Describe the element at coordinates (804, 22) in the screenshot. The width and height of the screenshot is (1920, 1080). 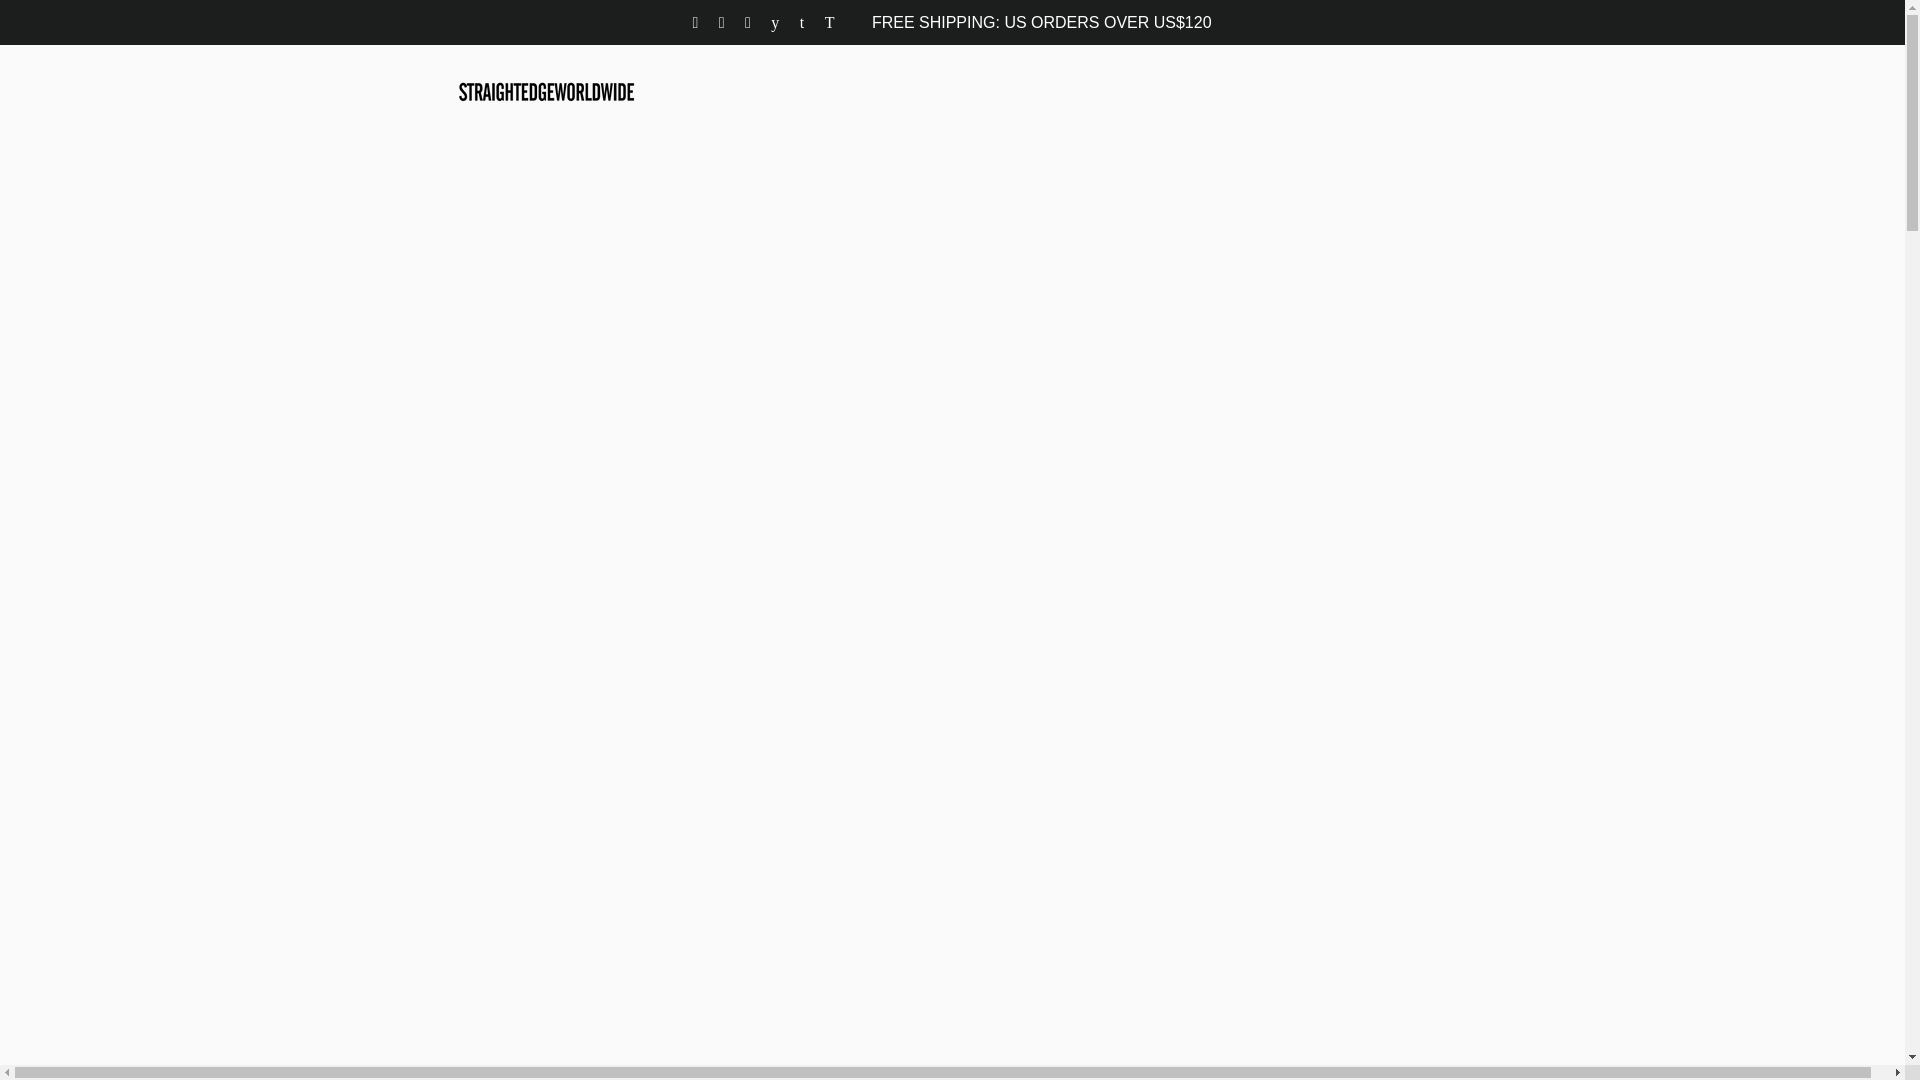
I see `STRAIGHTEDGEWORLDWIDE on Tumblr` at that location.